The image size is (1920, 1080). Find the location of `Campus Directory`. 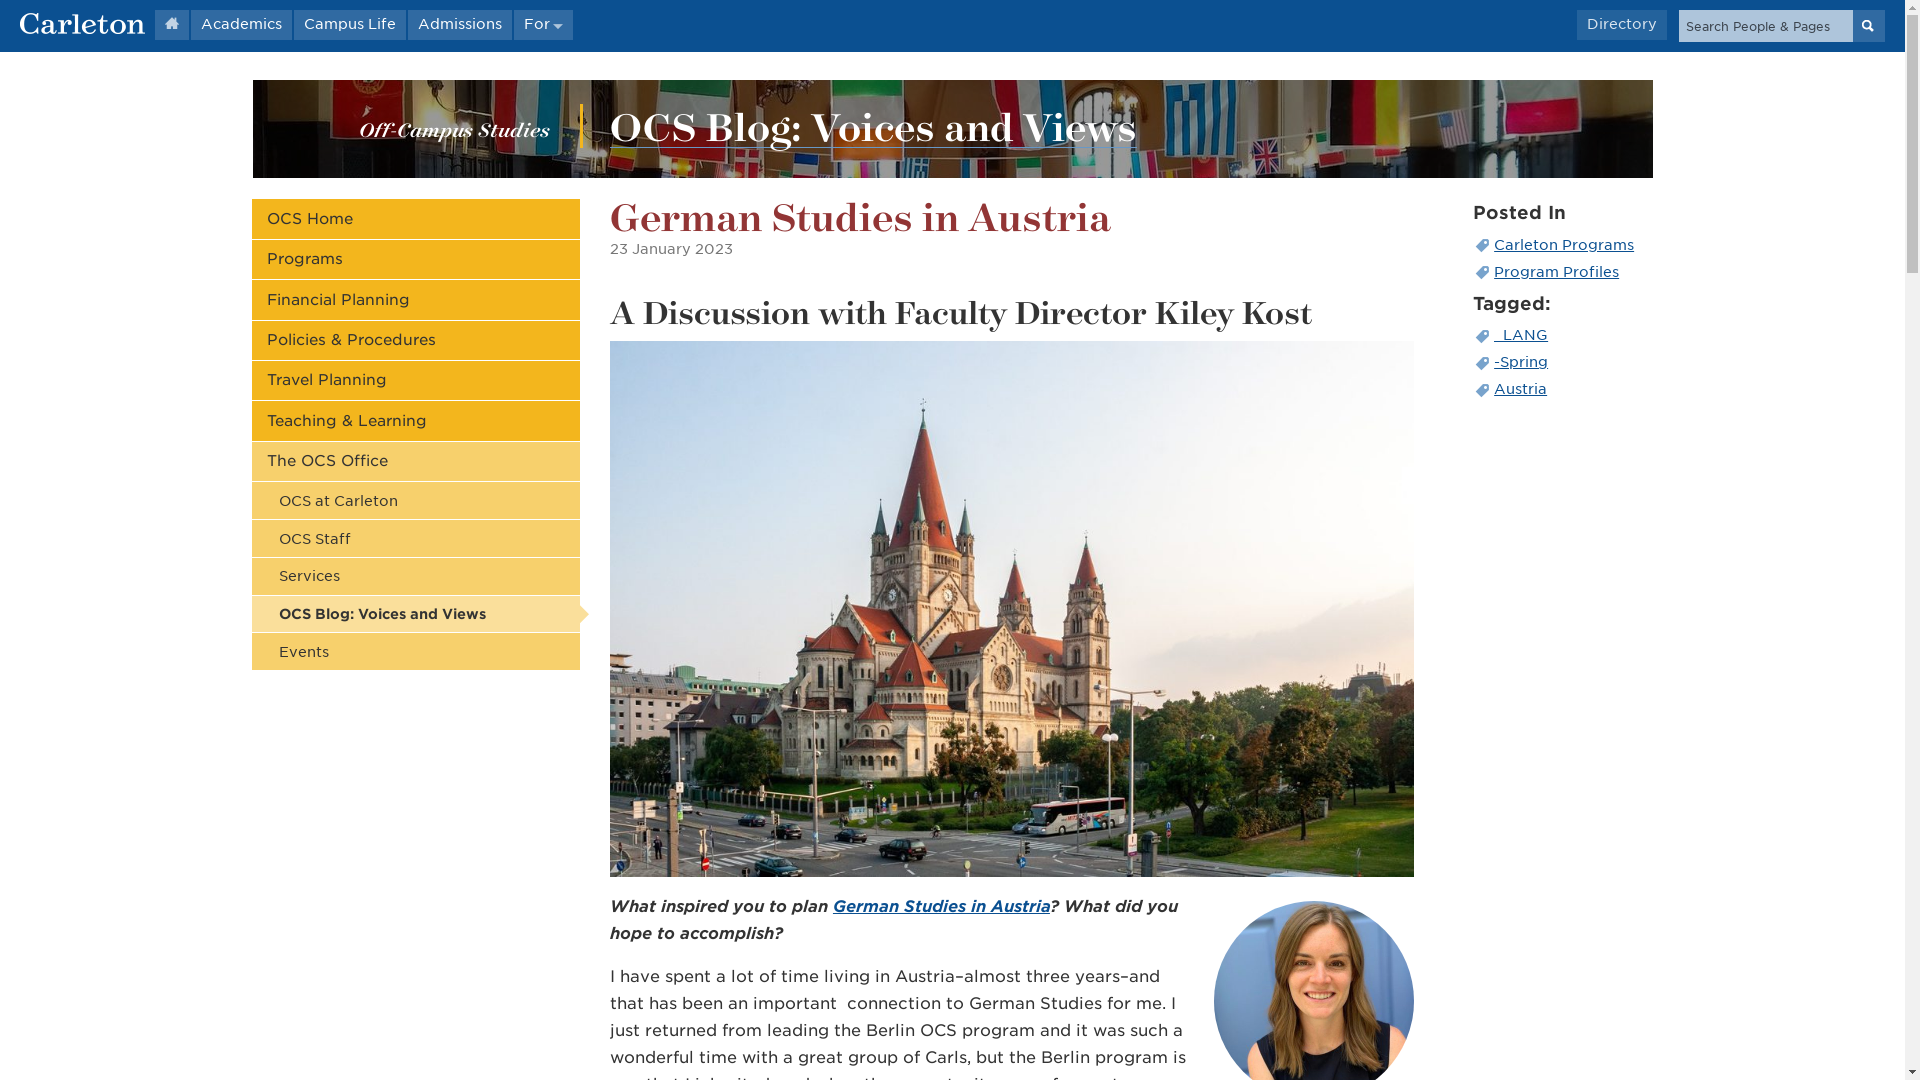

Campus Directory is located at coordinates (1621, 24).